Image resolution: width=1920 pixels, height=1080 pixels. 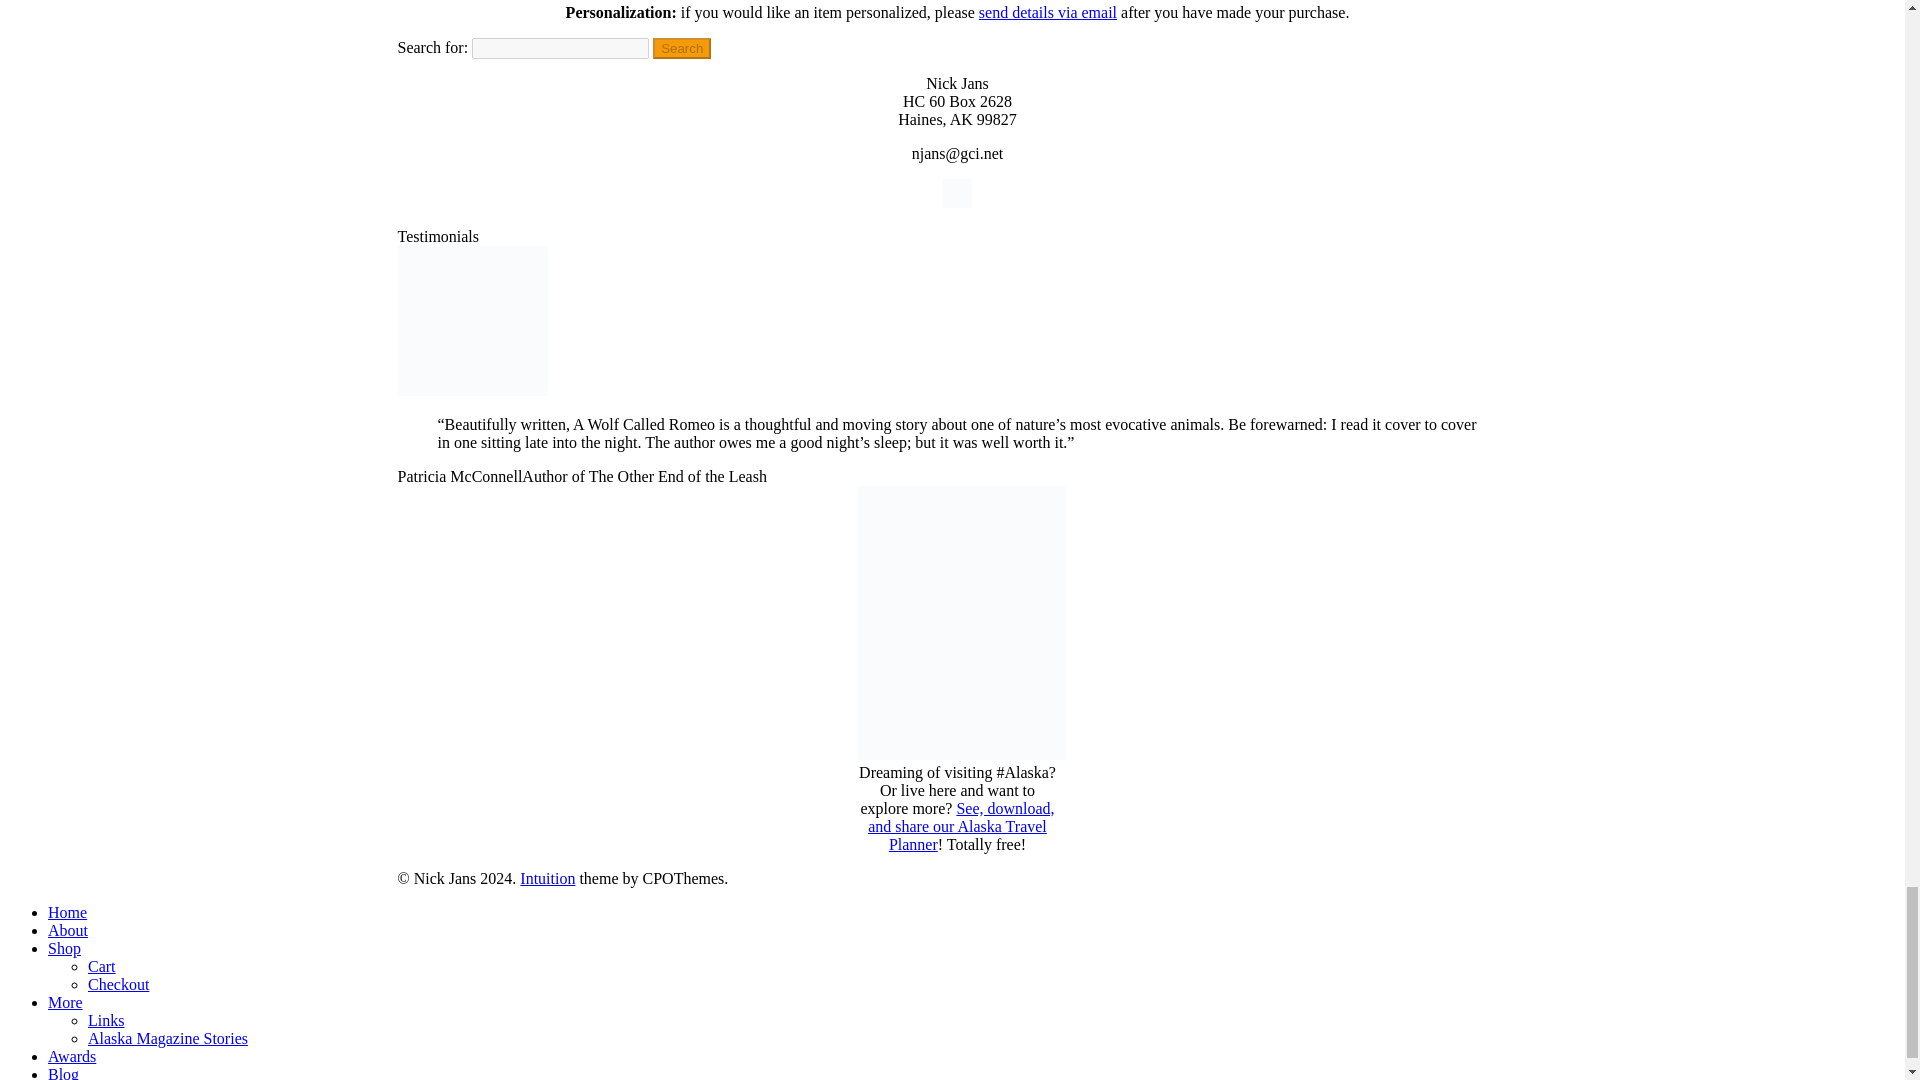 What do you see at coordinates (1048, 12) in the screenshot?
I see `send details via email` at bounding box center [1048, 12].